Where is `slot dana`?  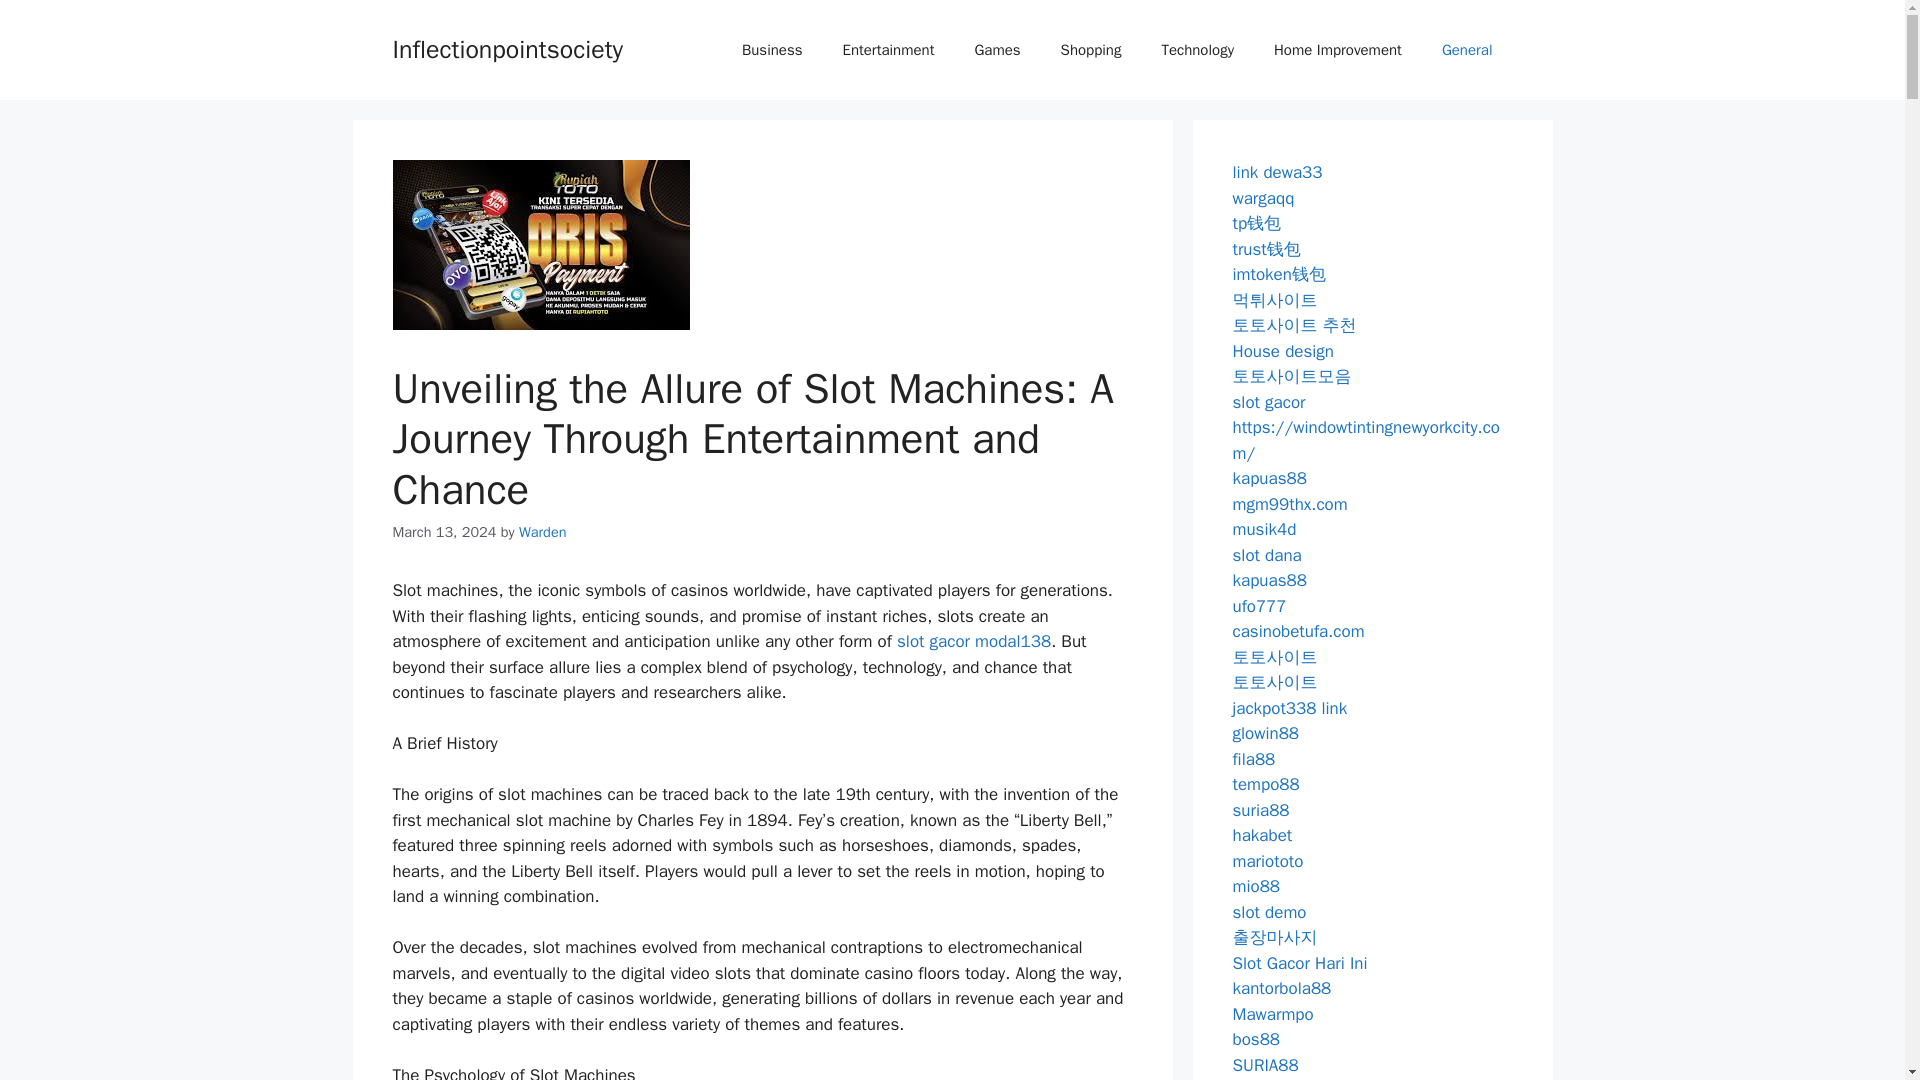 slot dana is located at coordinates (1266, 554).